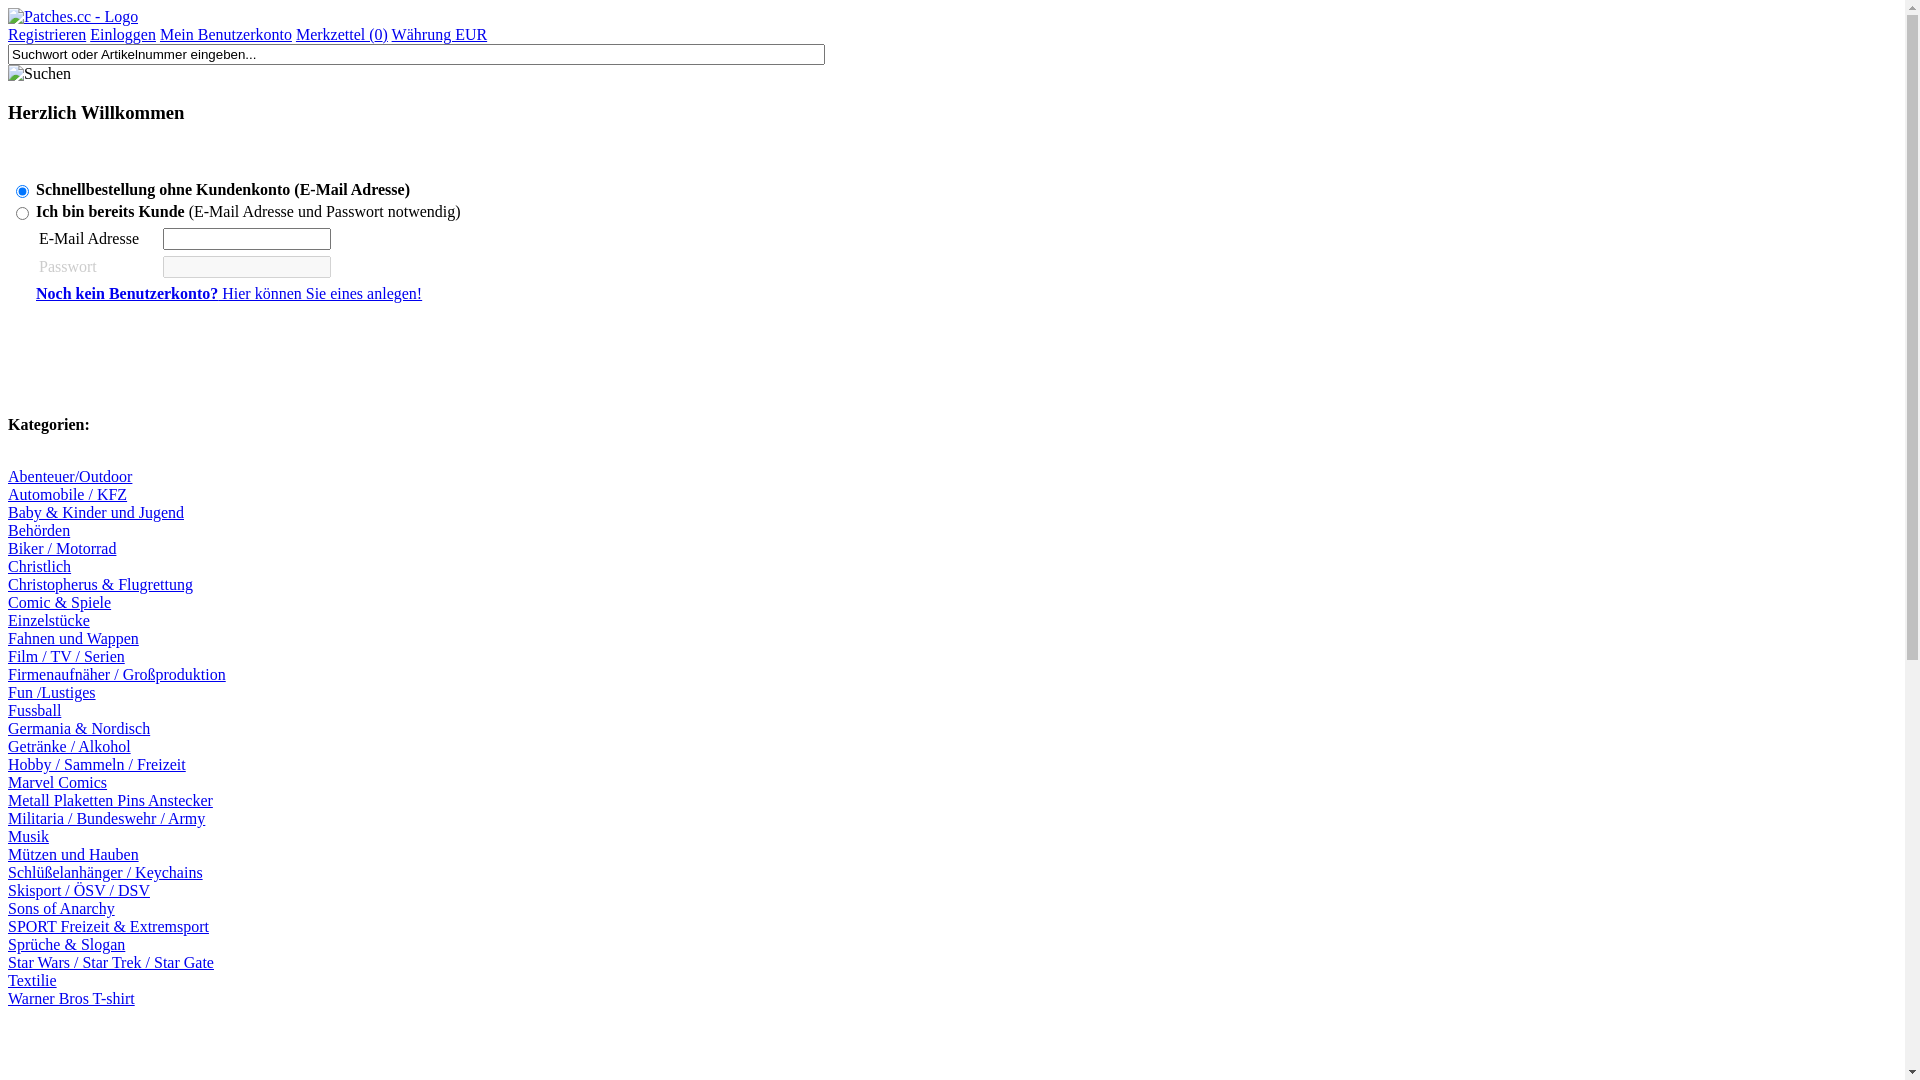 This screenshot has height=1080, width=1920. I want to click on Germania & Nordisch, so click(79, 728).